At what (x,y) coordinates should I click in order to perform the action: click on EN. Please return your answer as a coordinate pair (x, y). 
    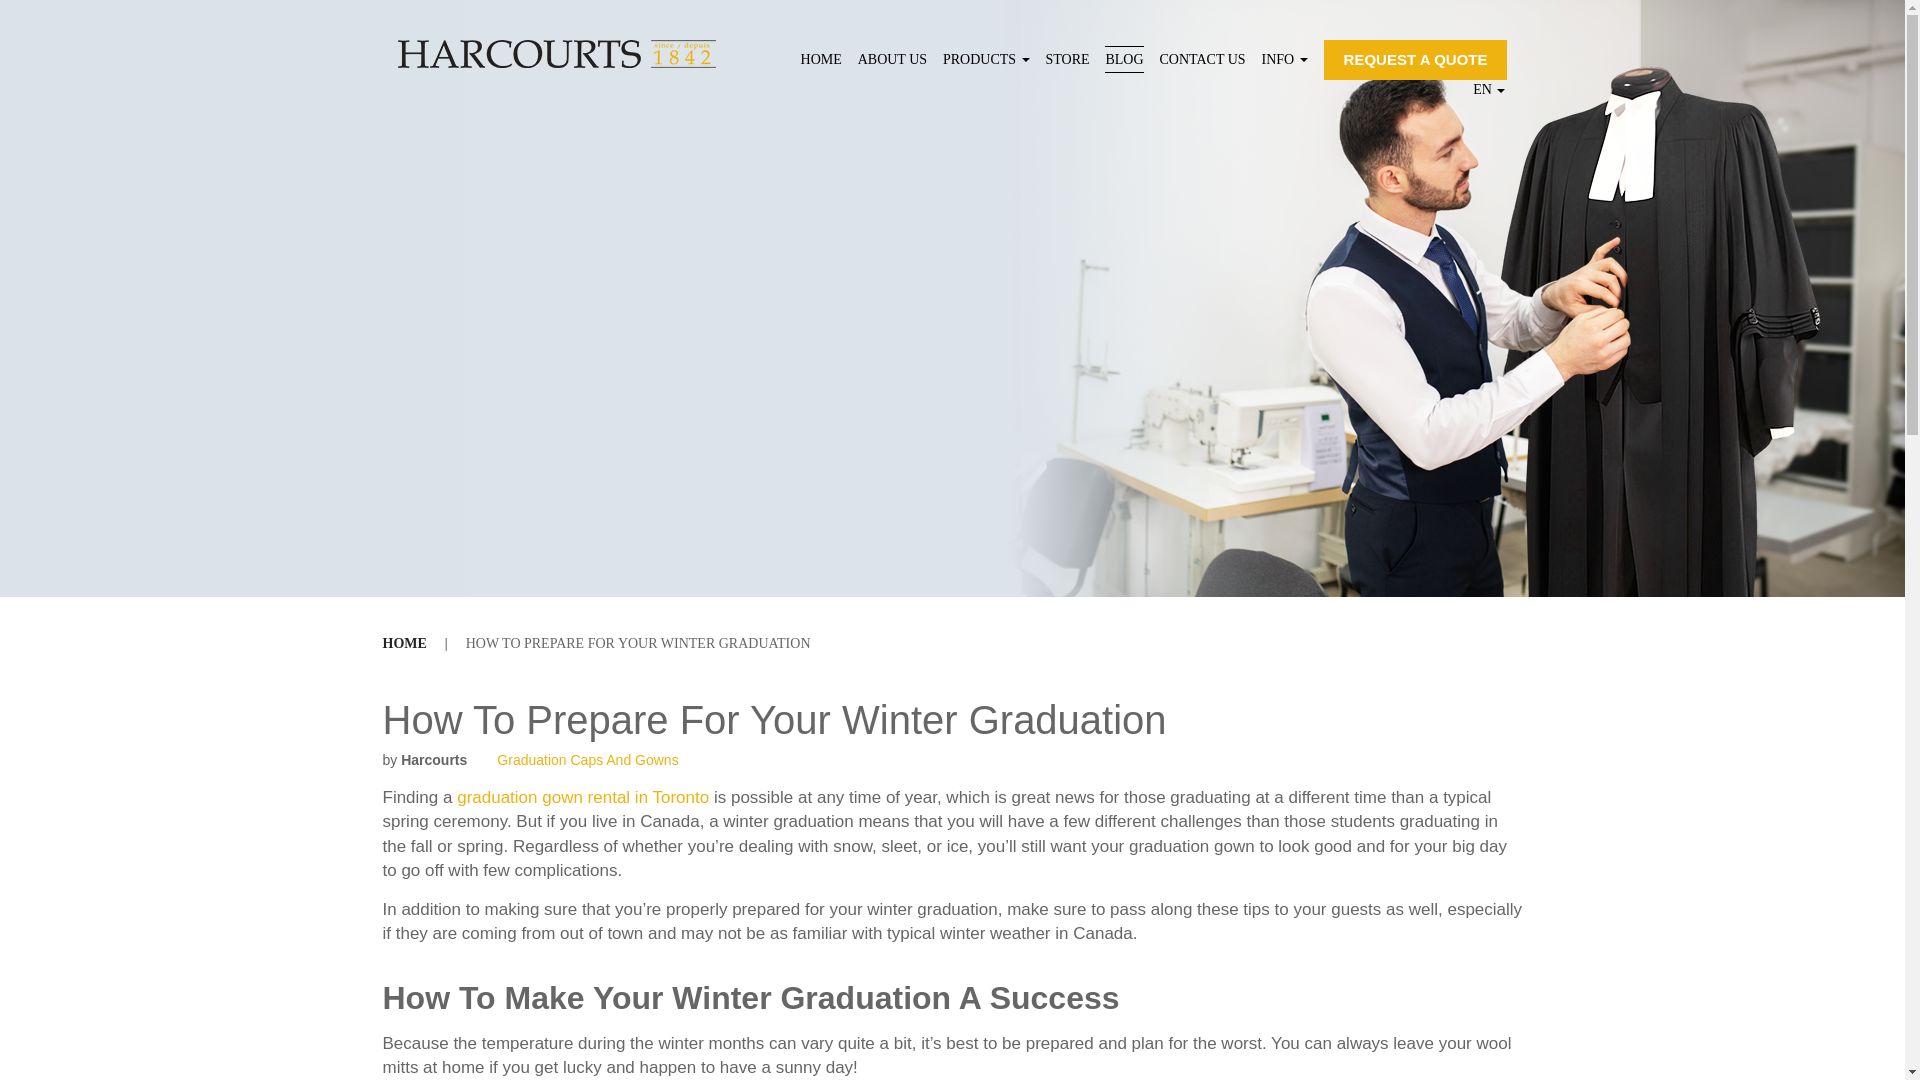
    Looking at the image, I should click on (1488, 88).